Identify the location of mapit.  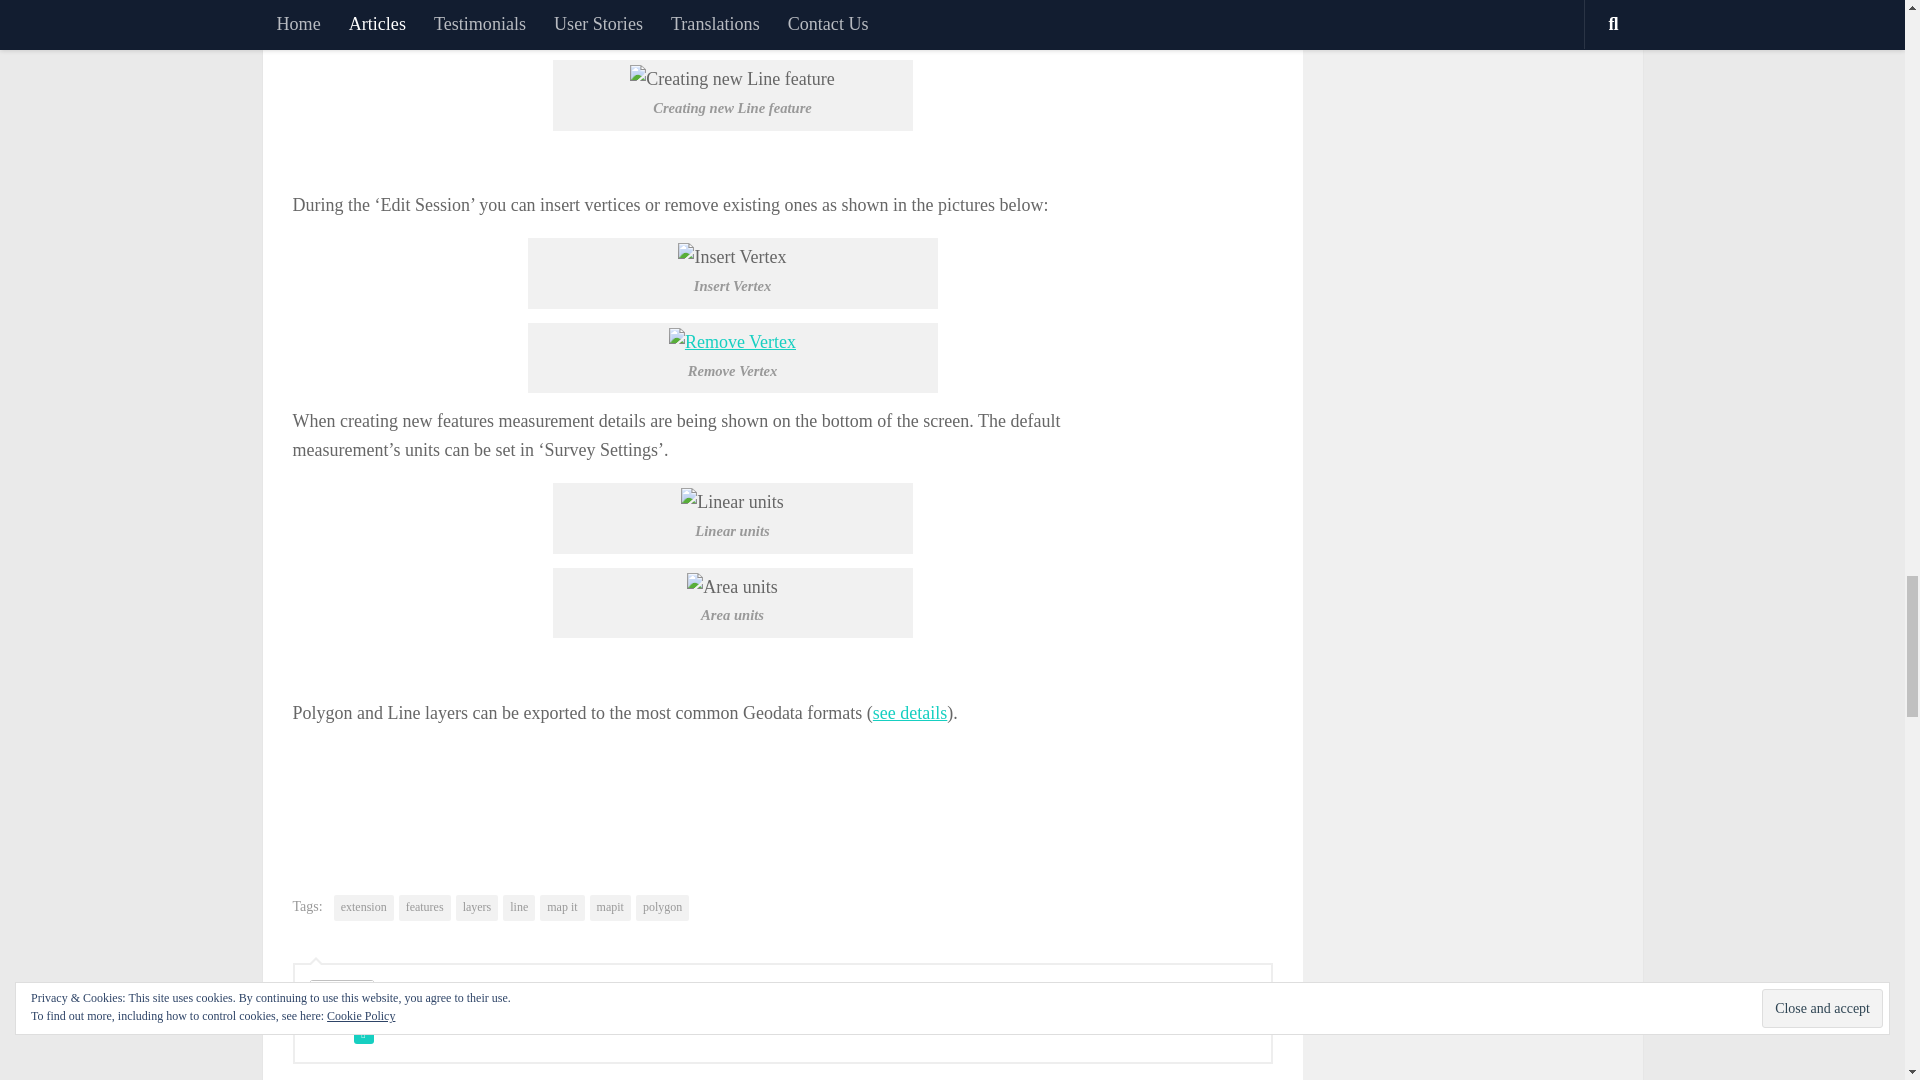
(610, 908).